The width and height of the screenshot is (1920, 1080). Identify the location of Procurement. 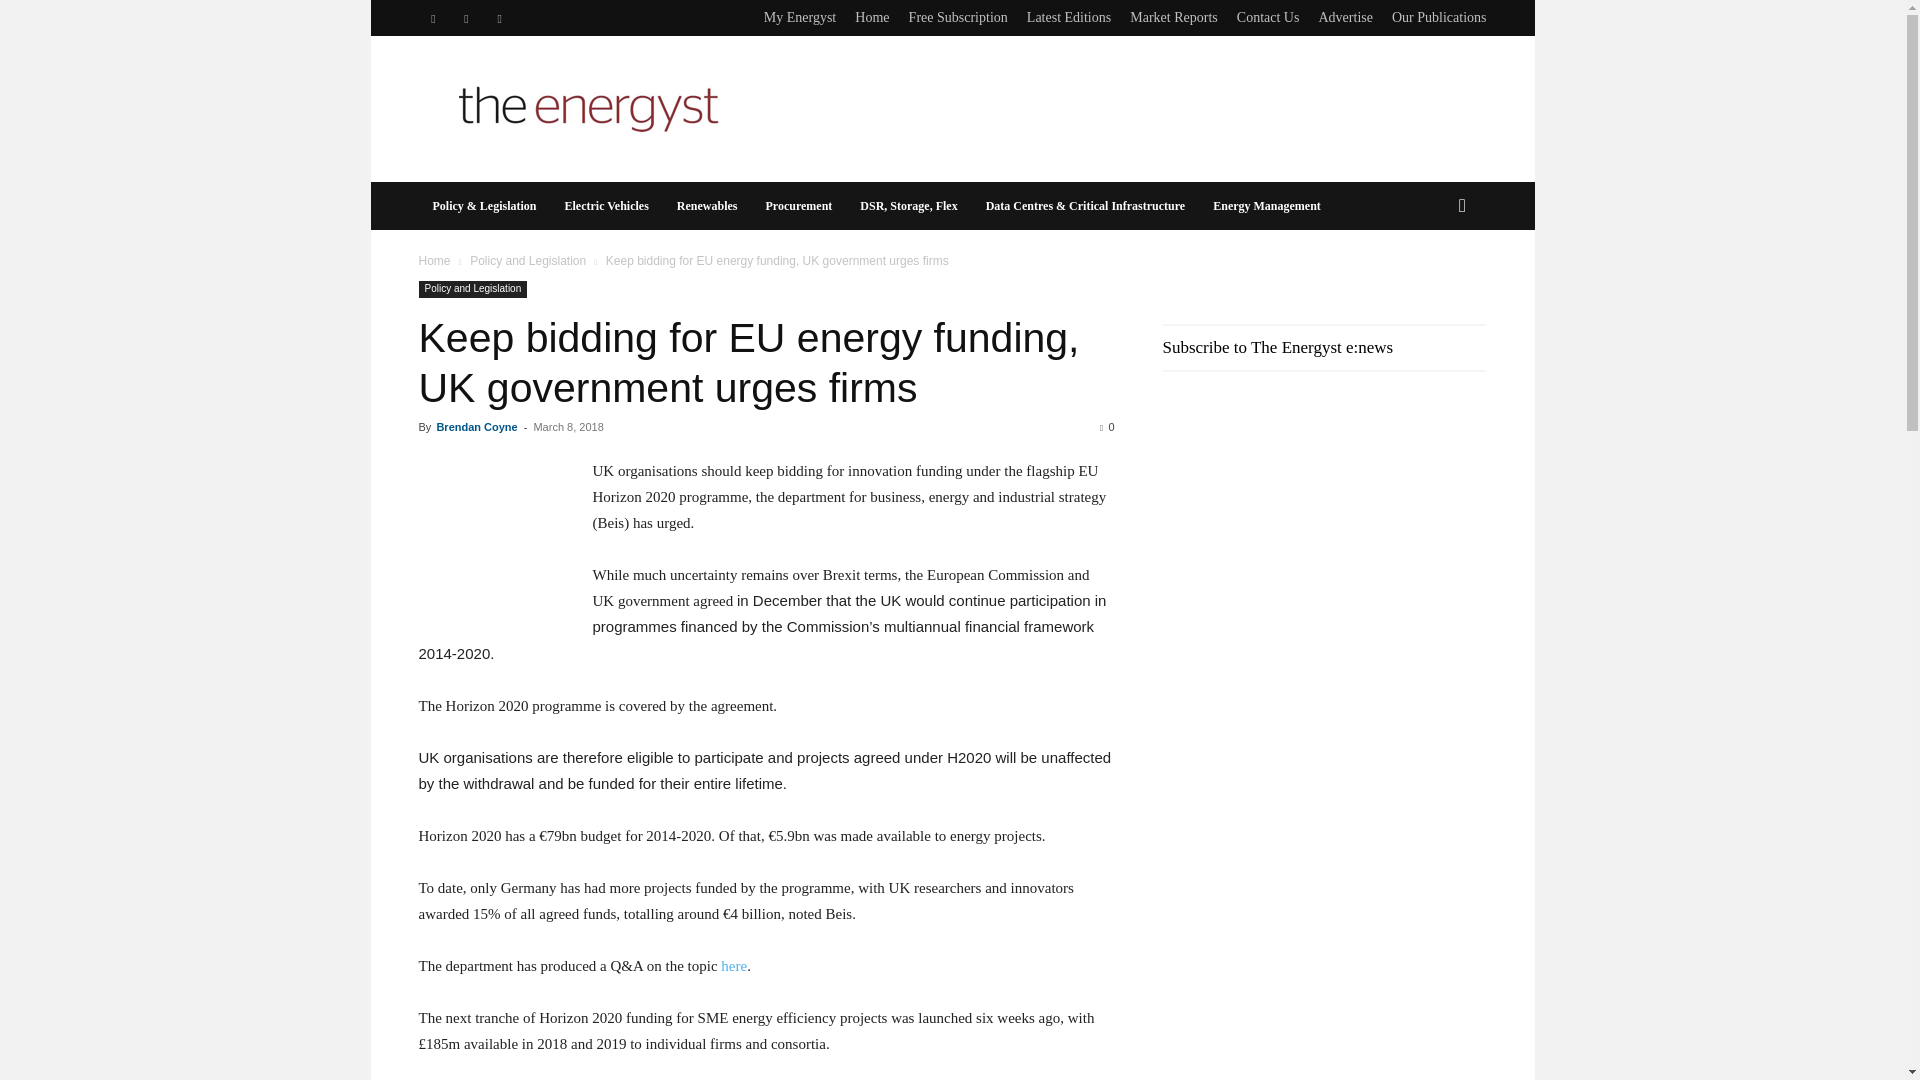
(798, 206).